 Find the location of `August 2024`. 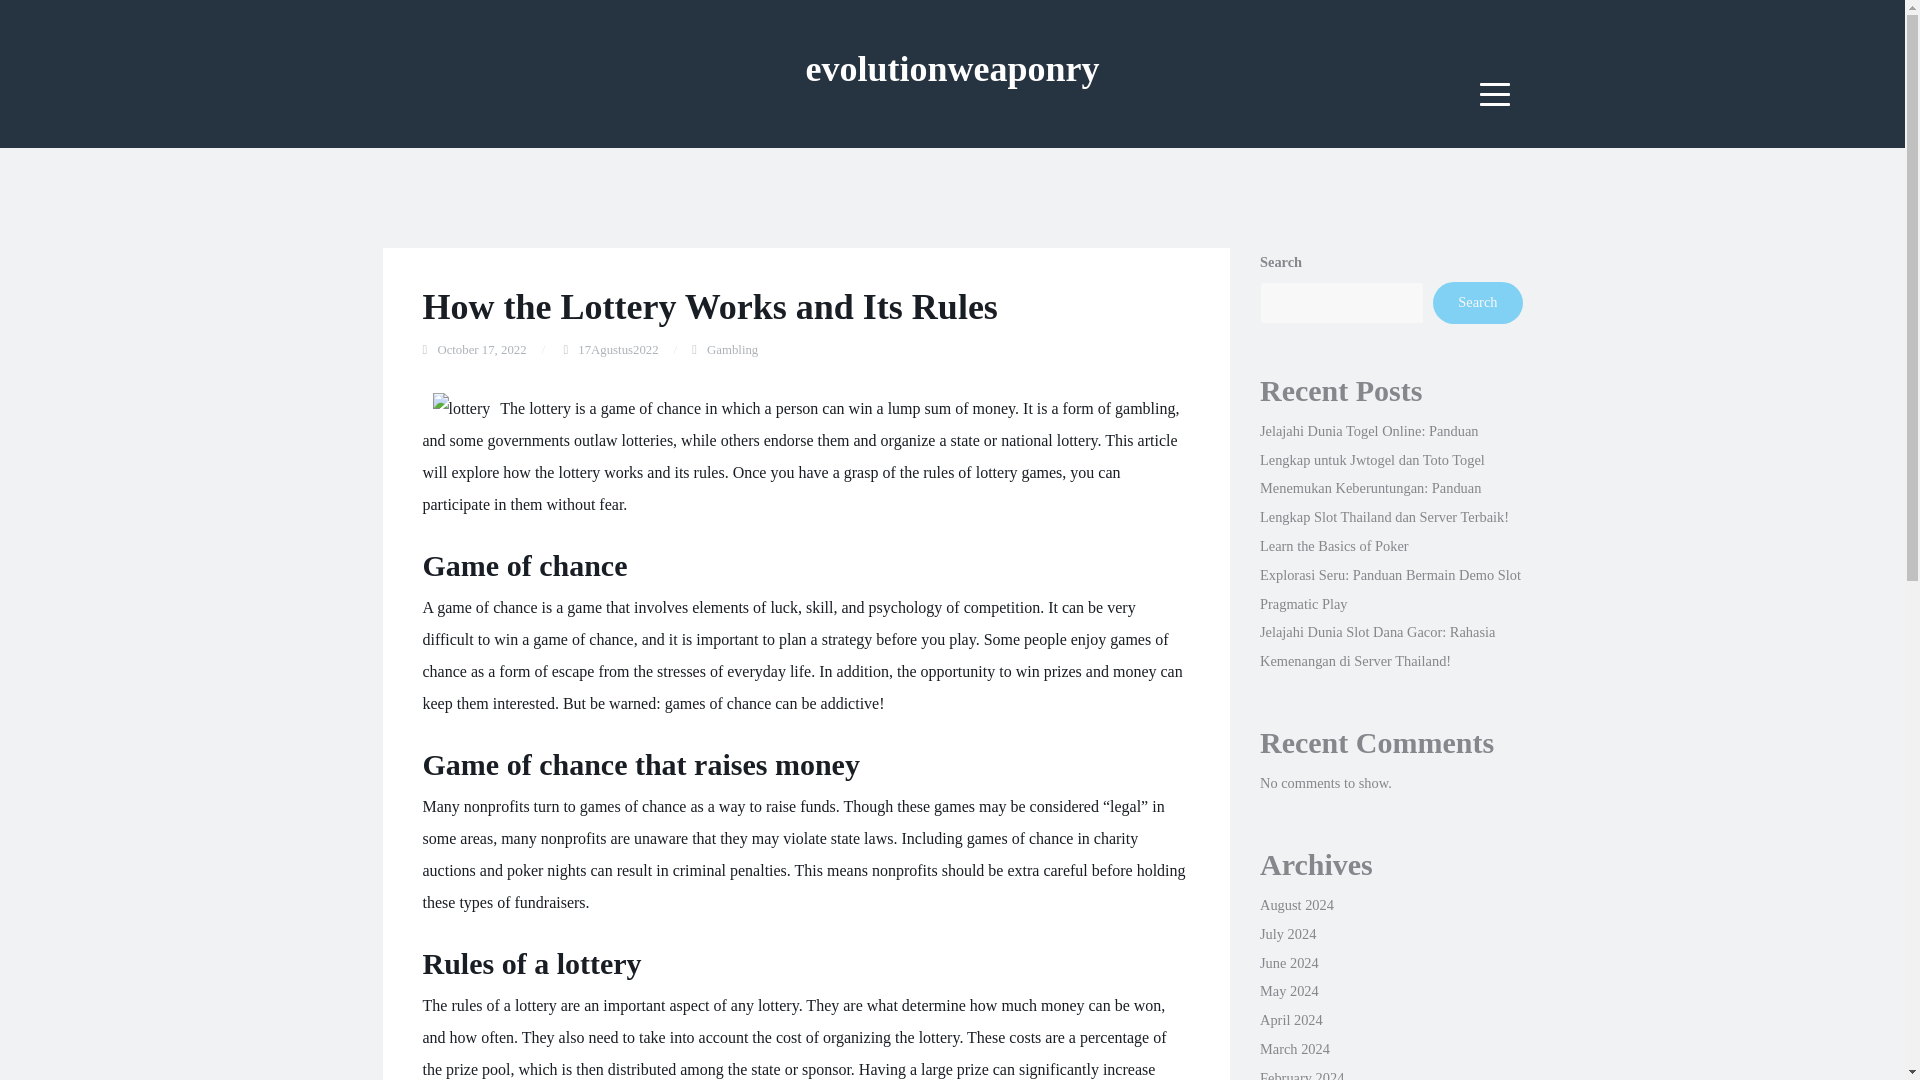

August 2024 is located at coordinates (1296, 904).